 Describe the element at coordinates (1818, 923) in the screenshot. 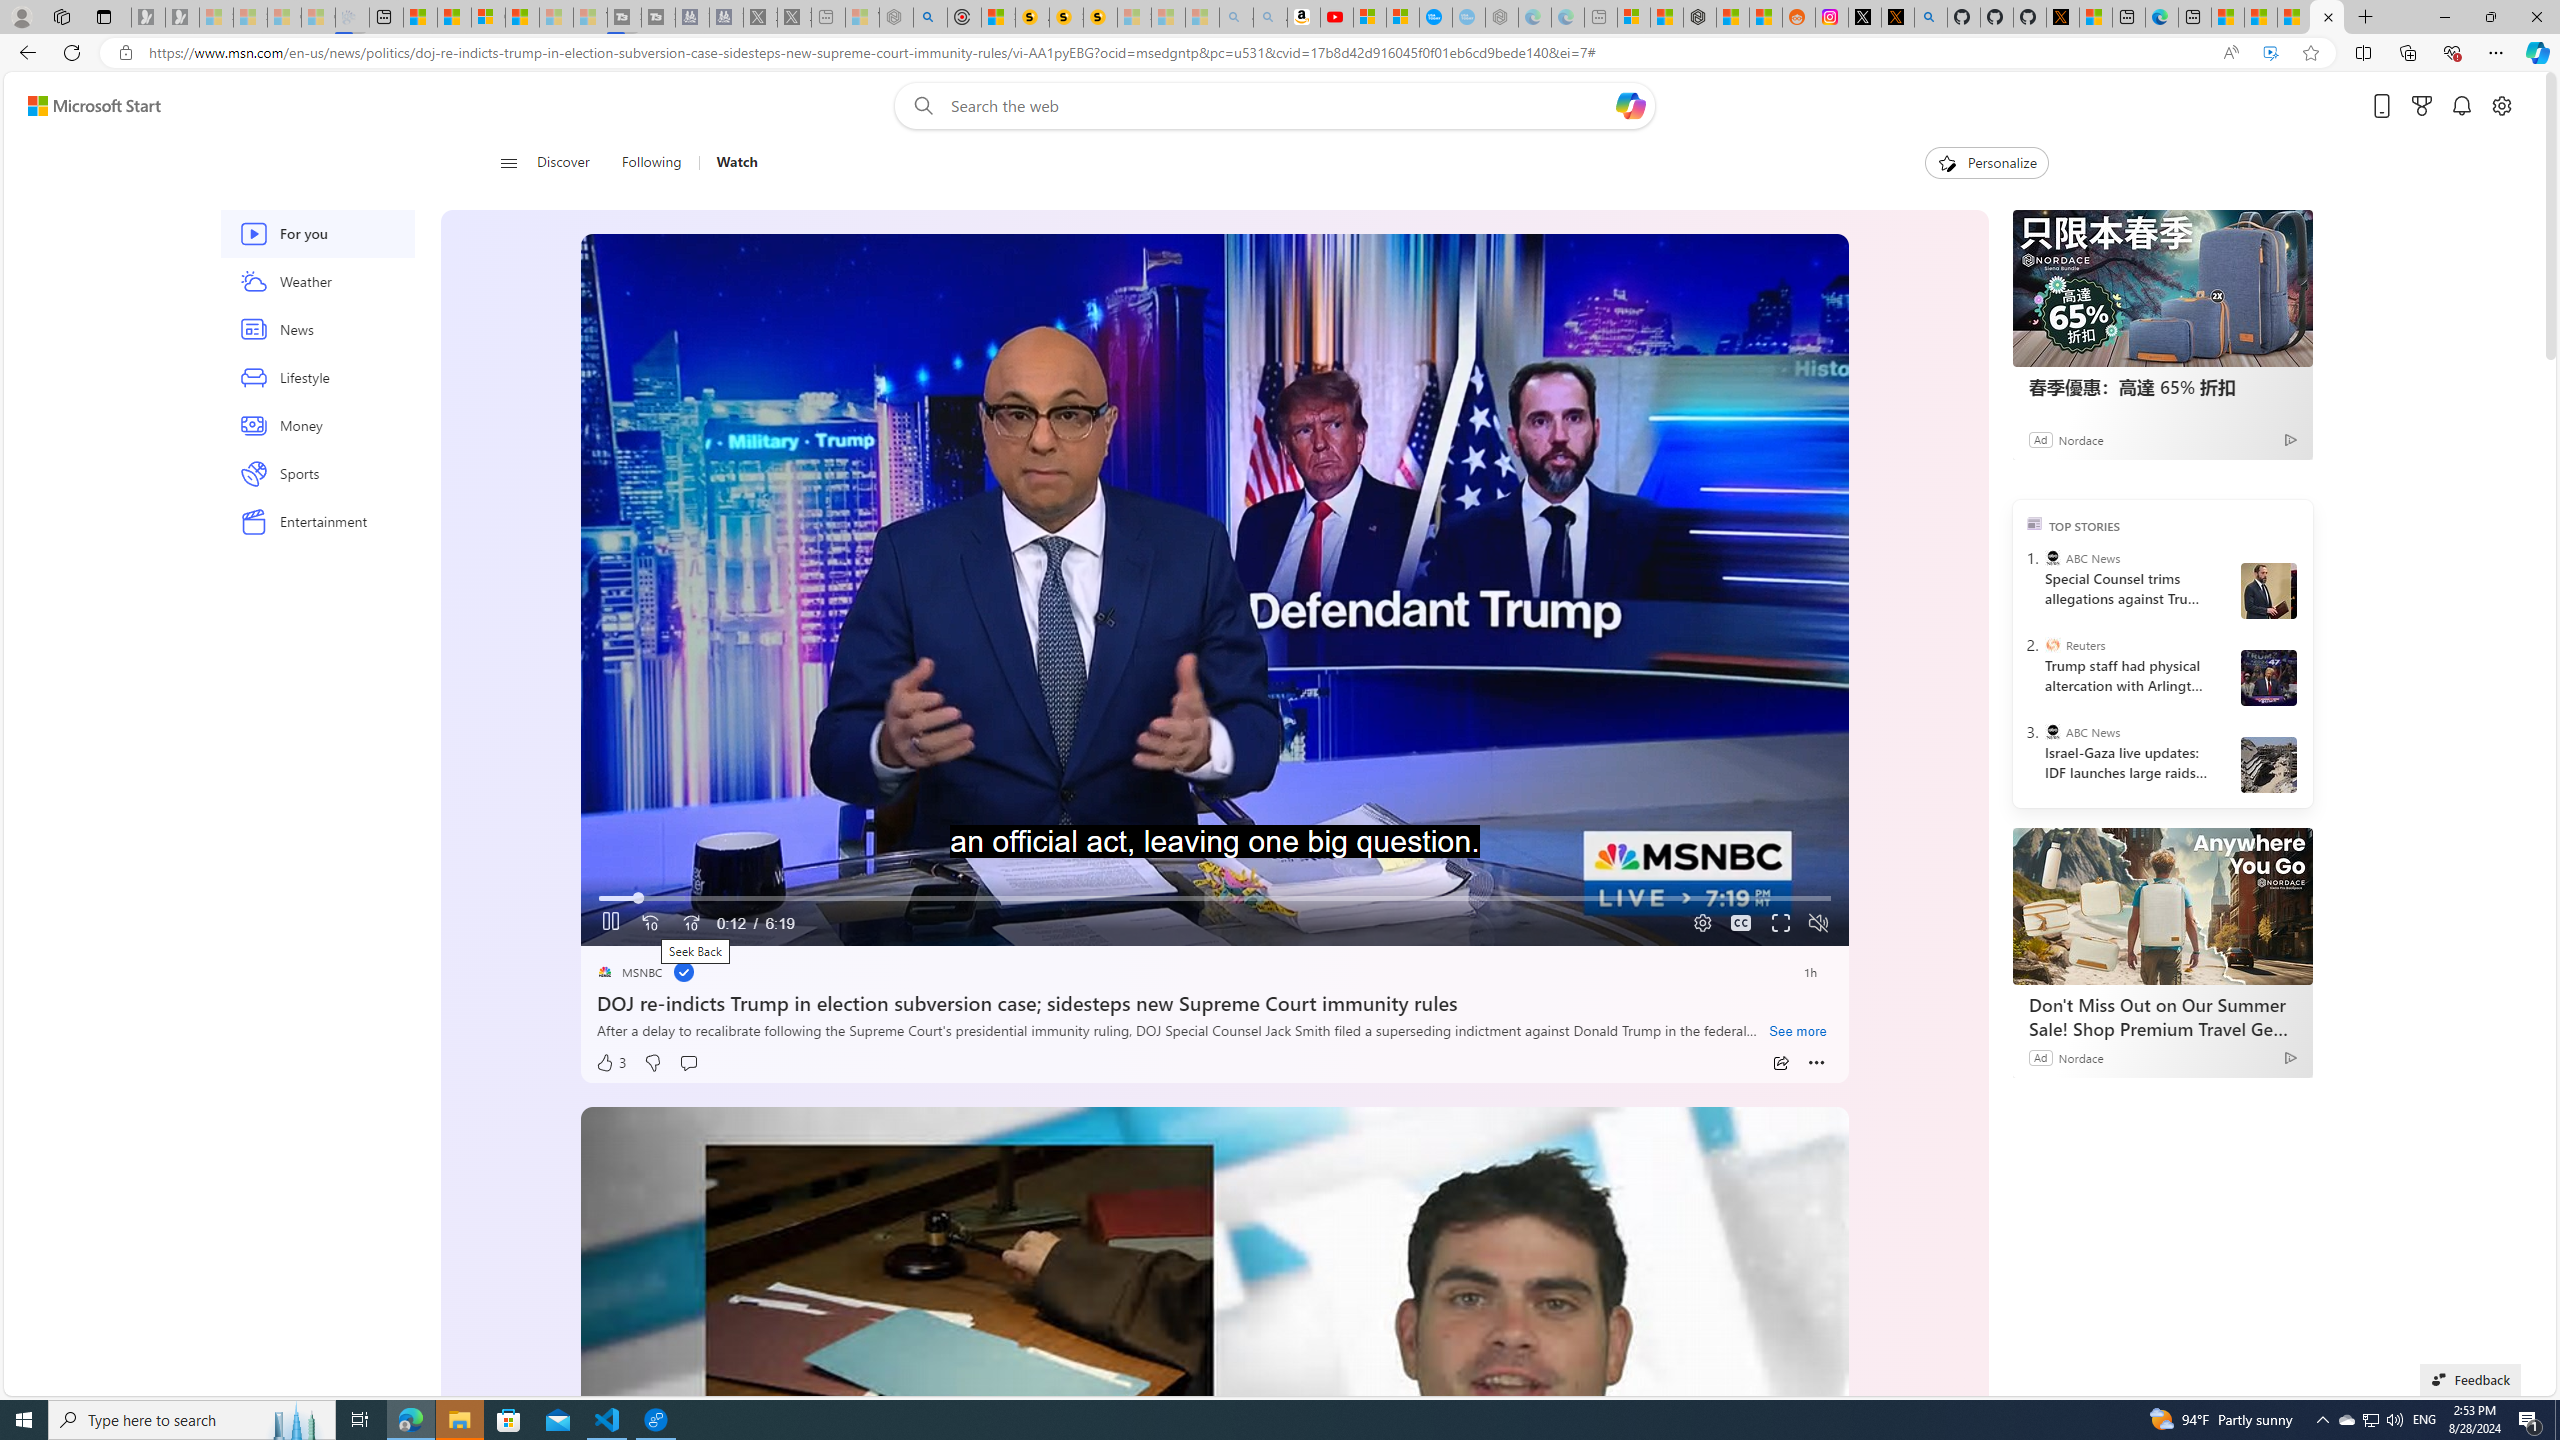

I see `Unmute` at that location.